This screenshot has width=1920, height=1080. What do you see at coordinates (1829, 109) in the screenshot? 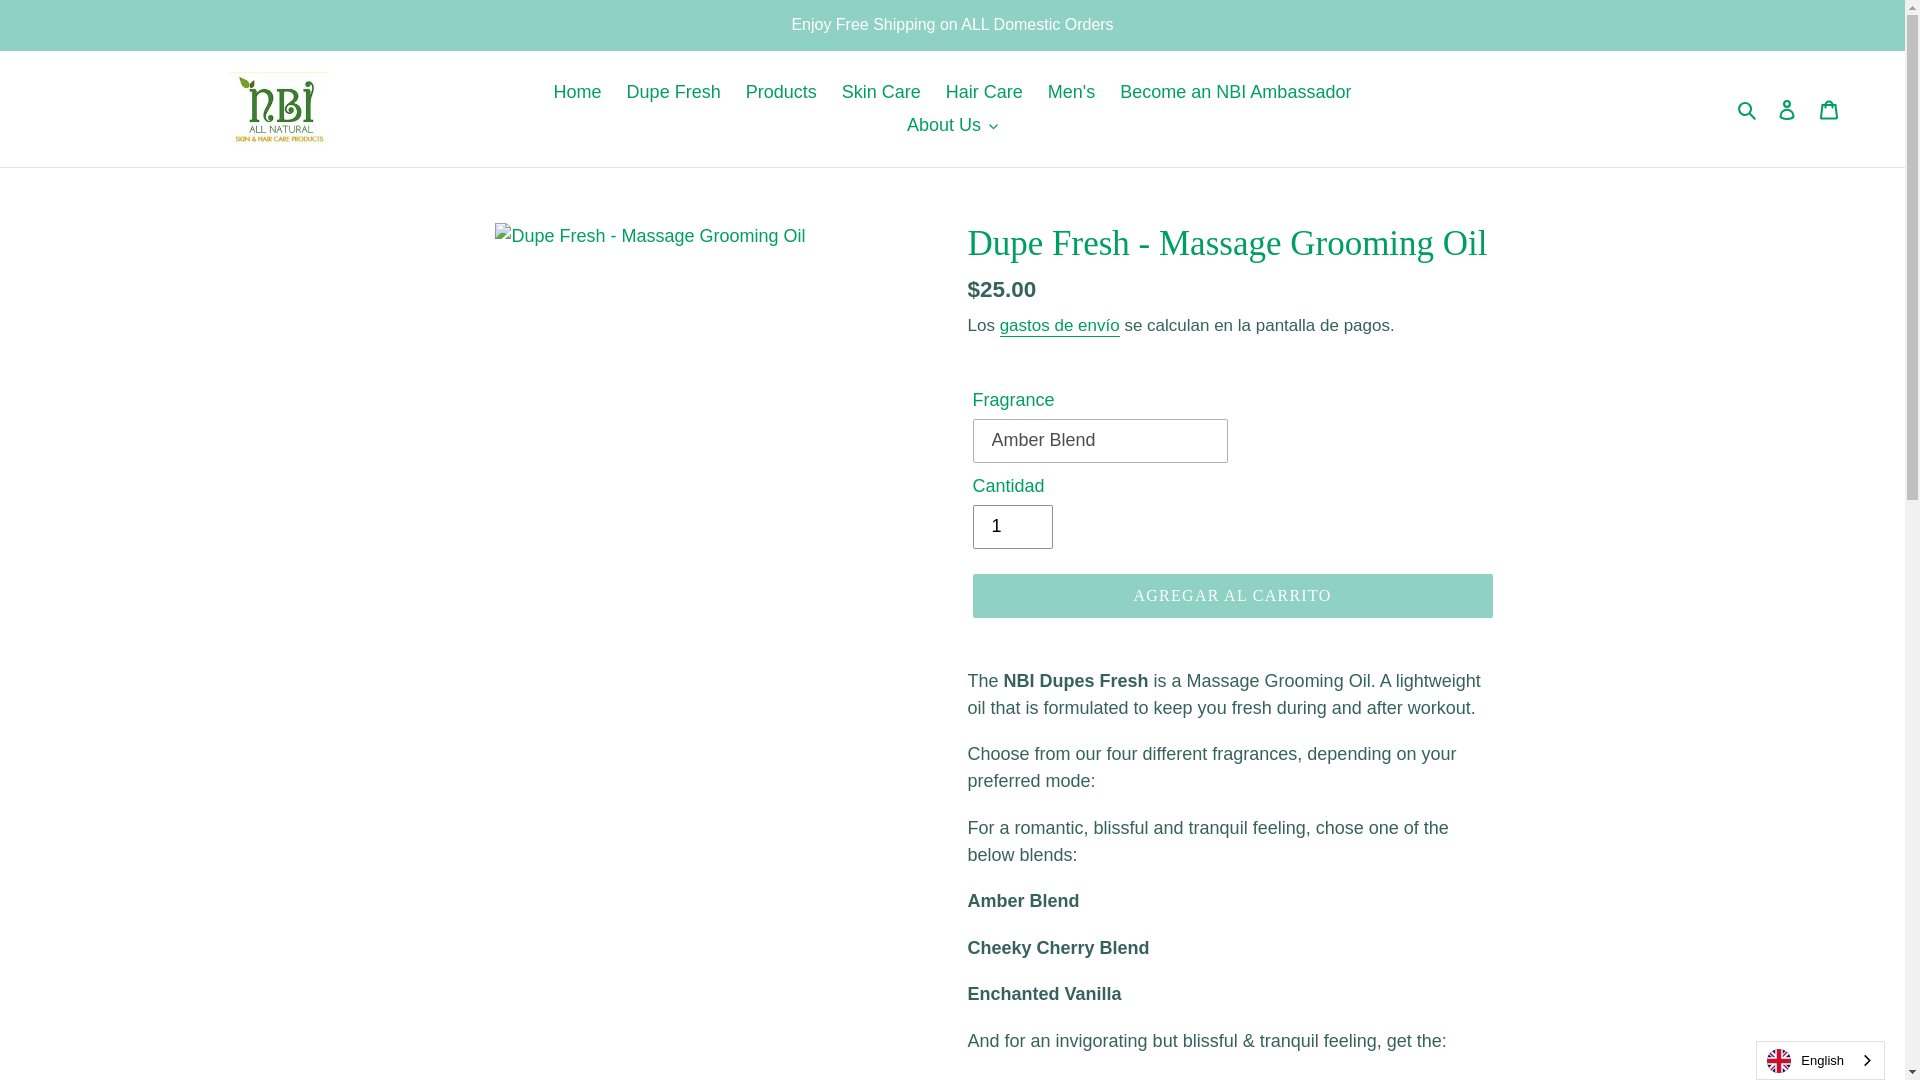
I see `Carrito` at bounding box center [1829, 109].